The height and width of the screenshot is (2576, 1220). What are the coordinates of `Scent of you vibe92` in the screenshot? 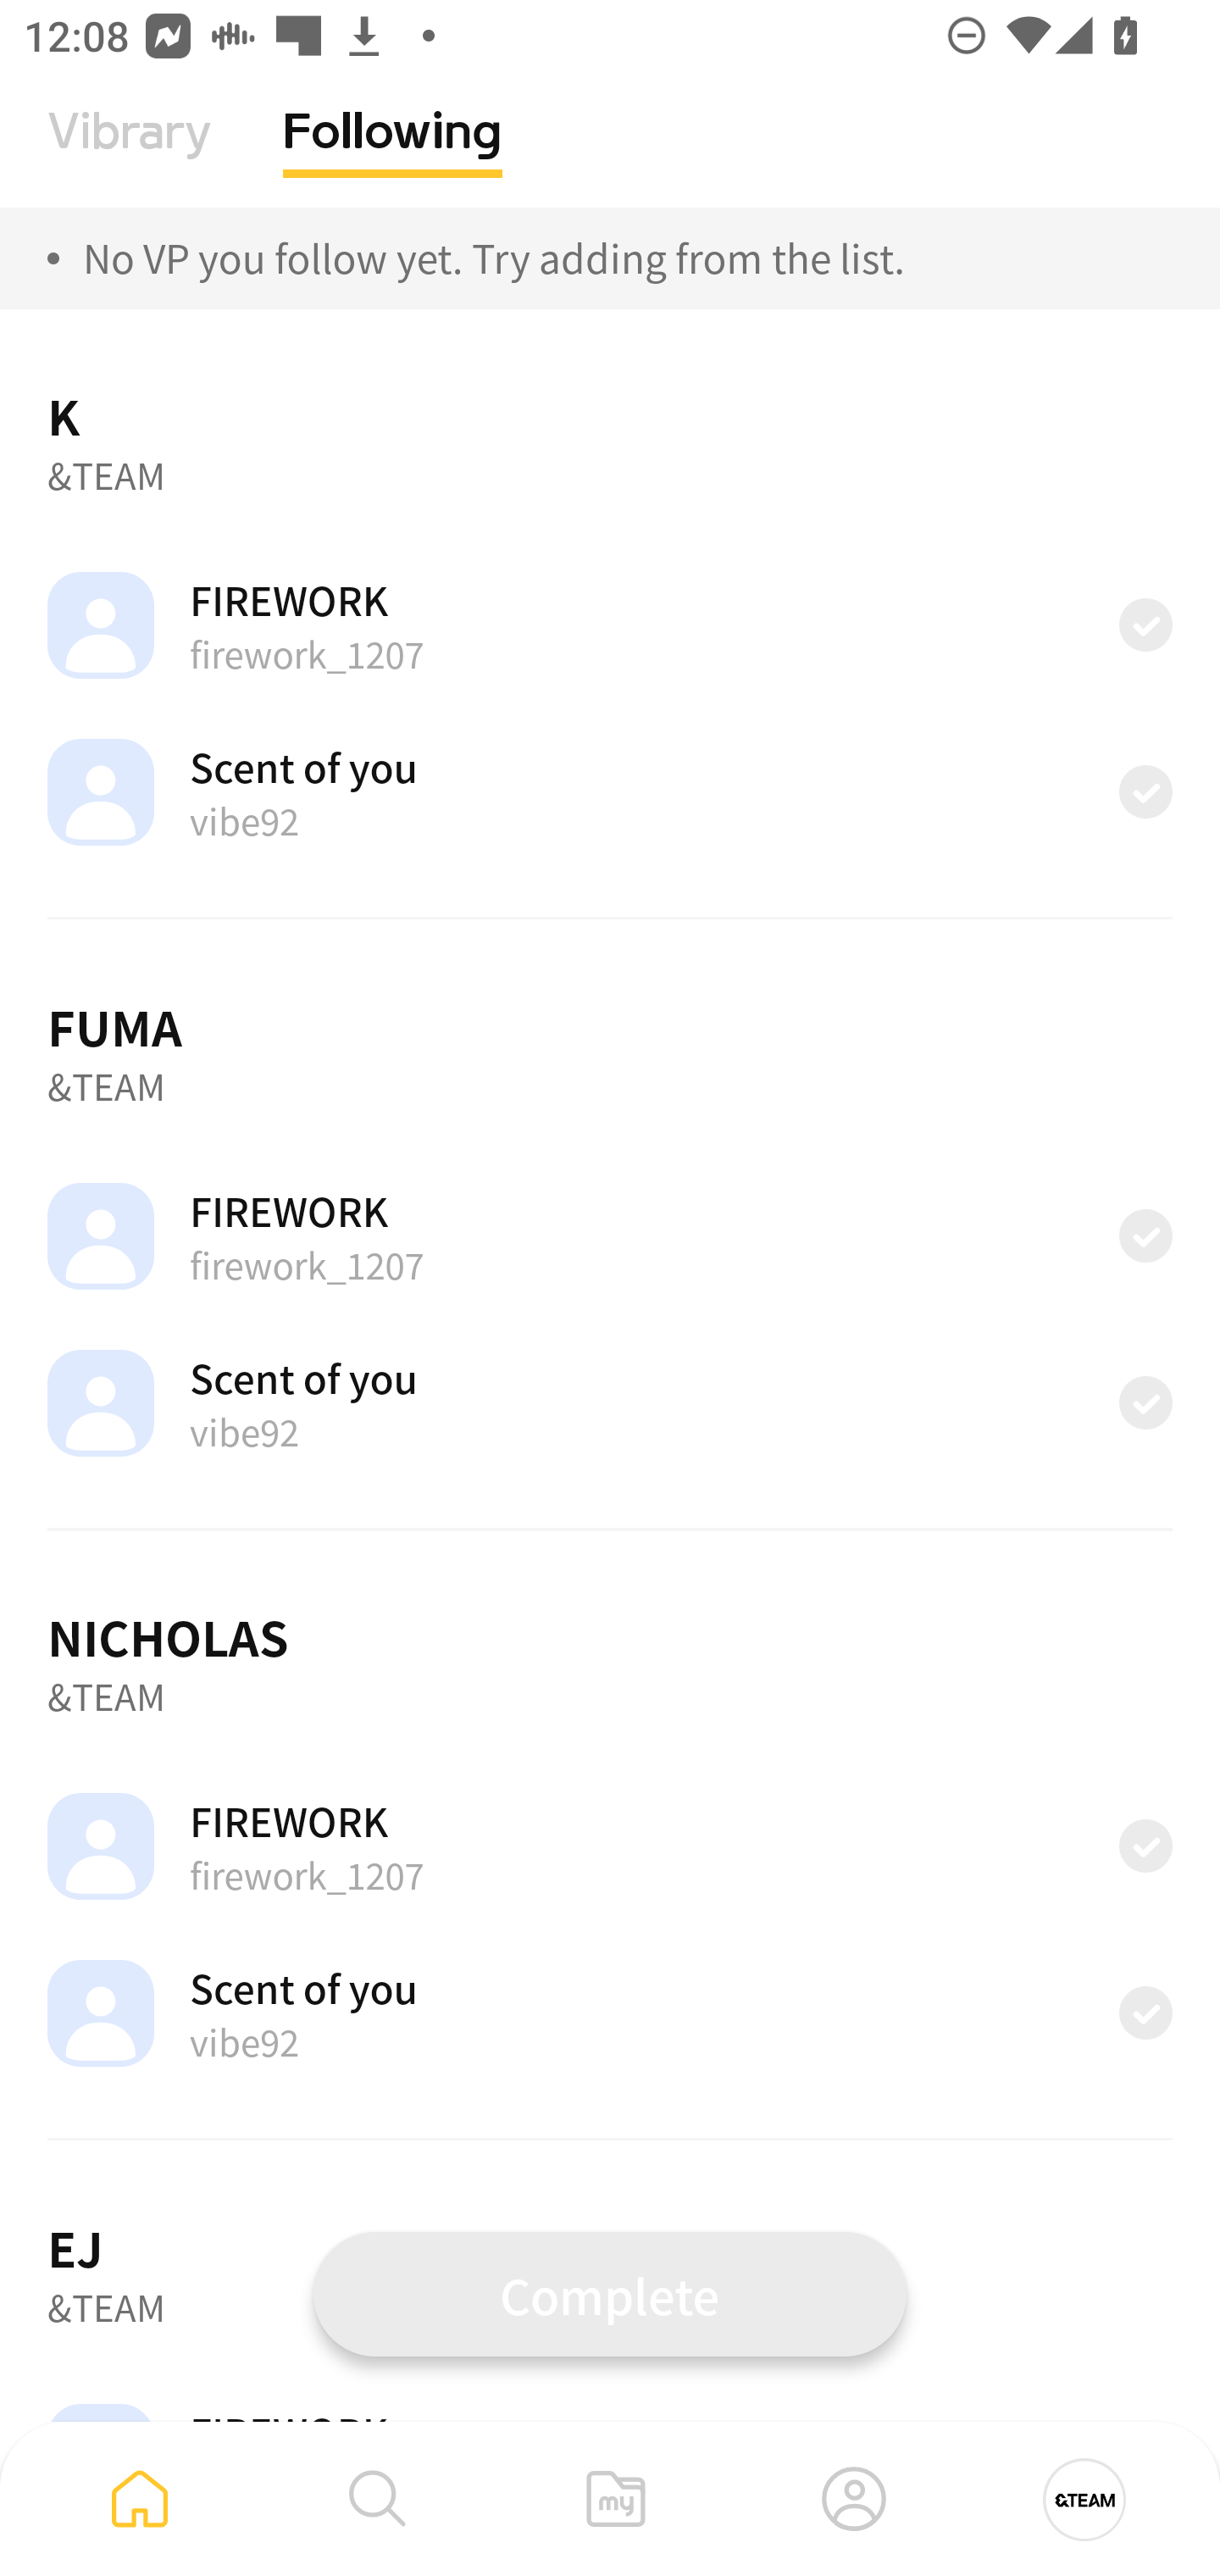 It's located at (610, 2013).